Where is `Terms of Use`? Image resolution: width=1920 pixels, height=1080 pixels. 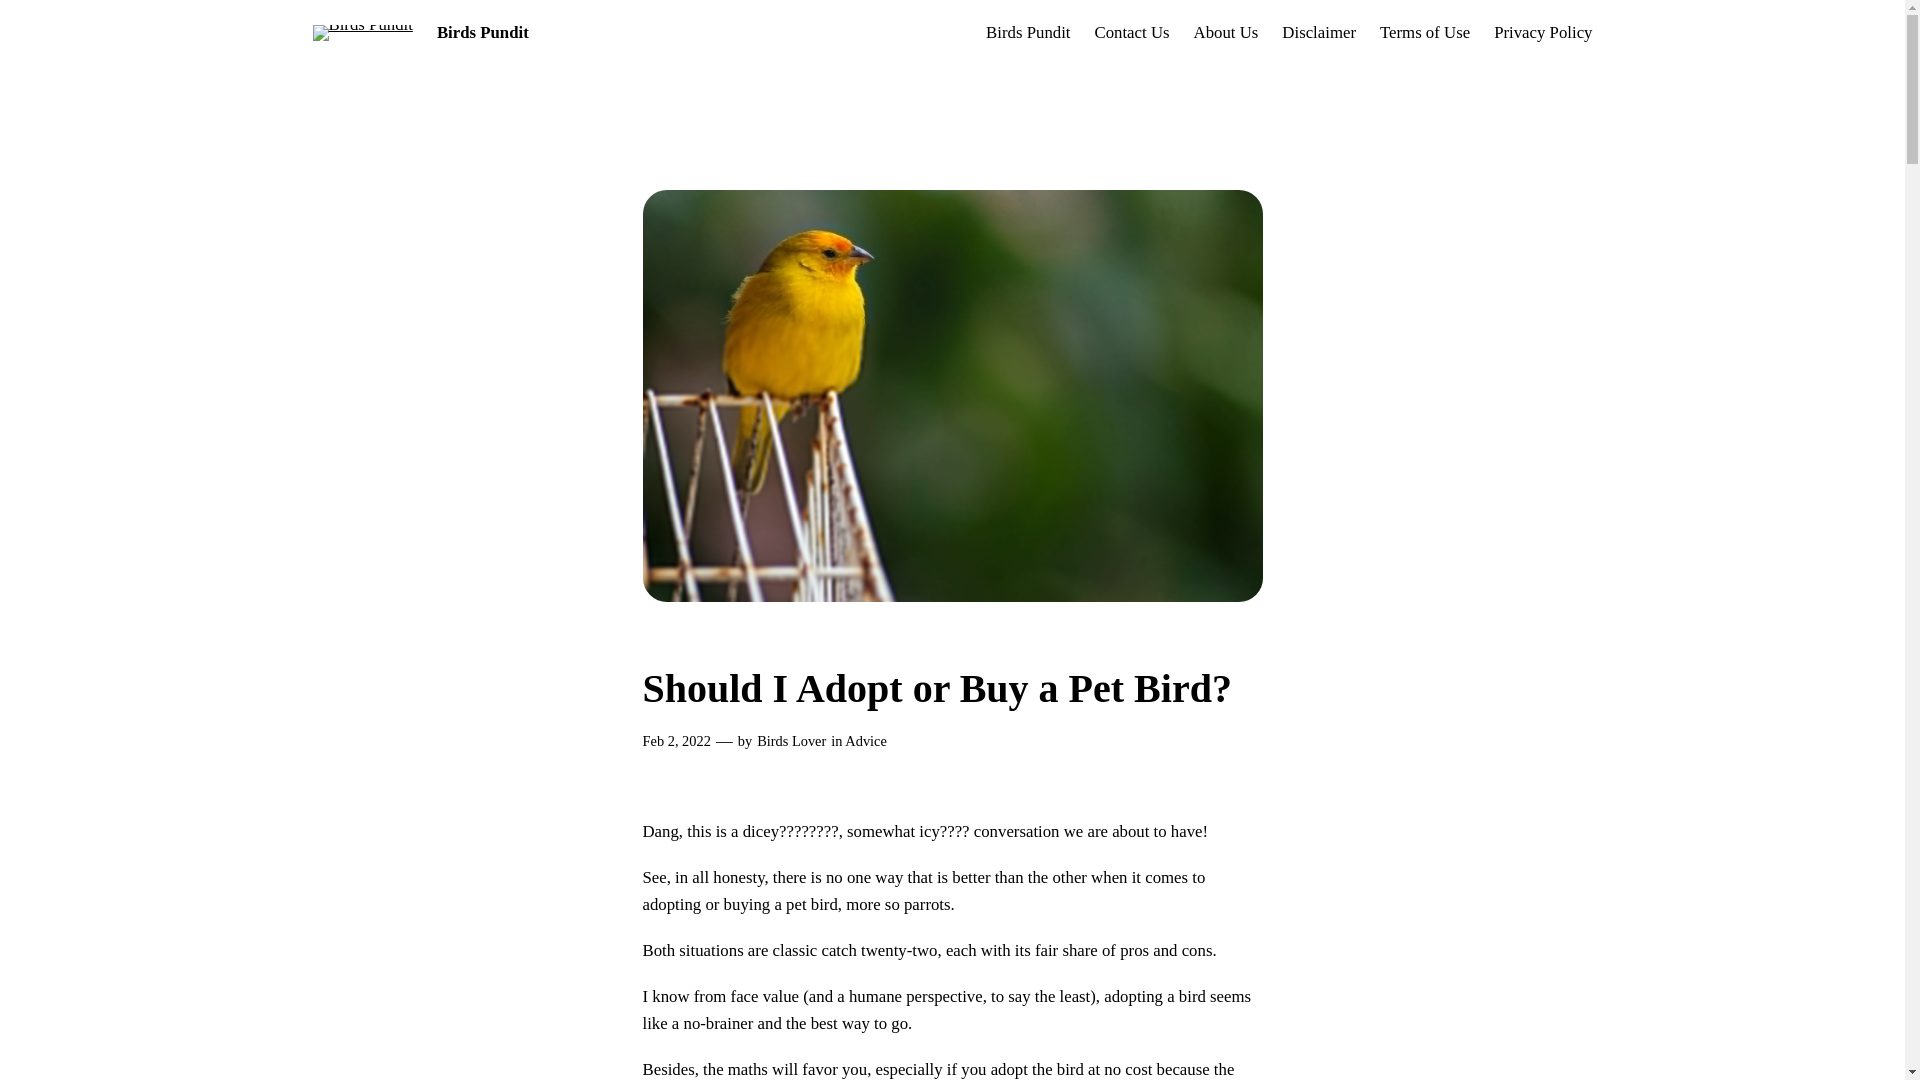 Terms of Use is located at coordinates (1425, 34).